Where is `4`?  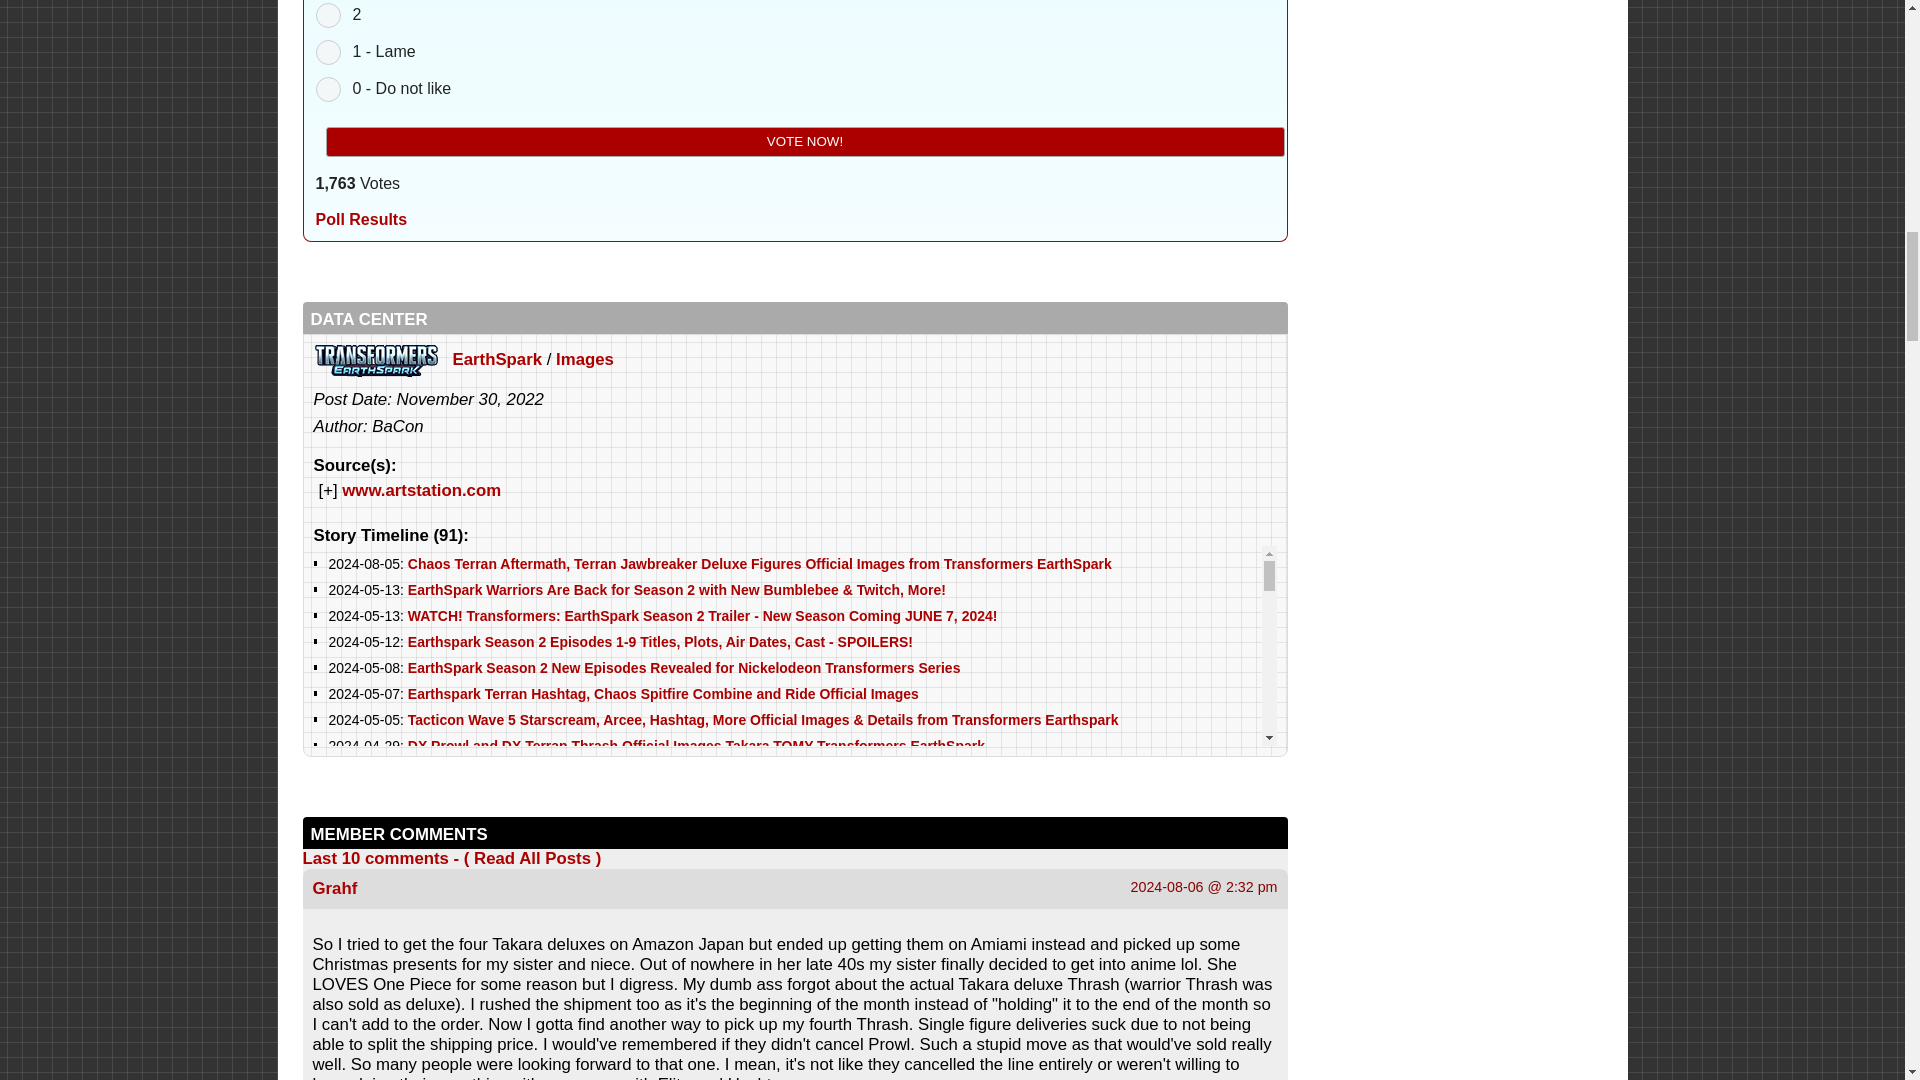 4 is located at coordinates (328, 16).